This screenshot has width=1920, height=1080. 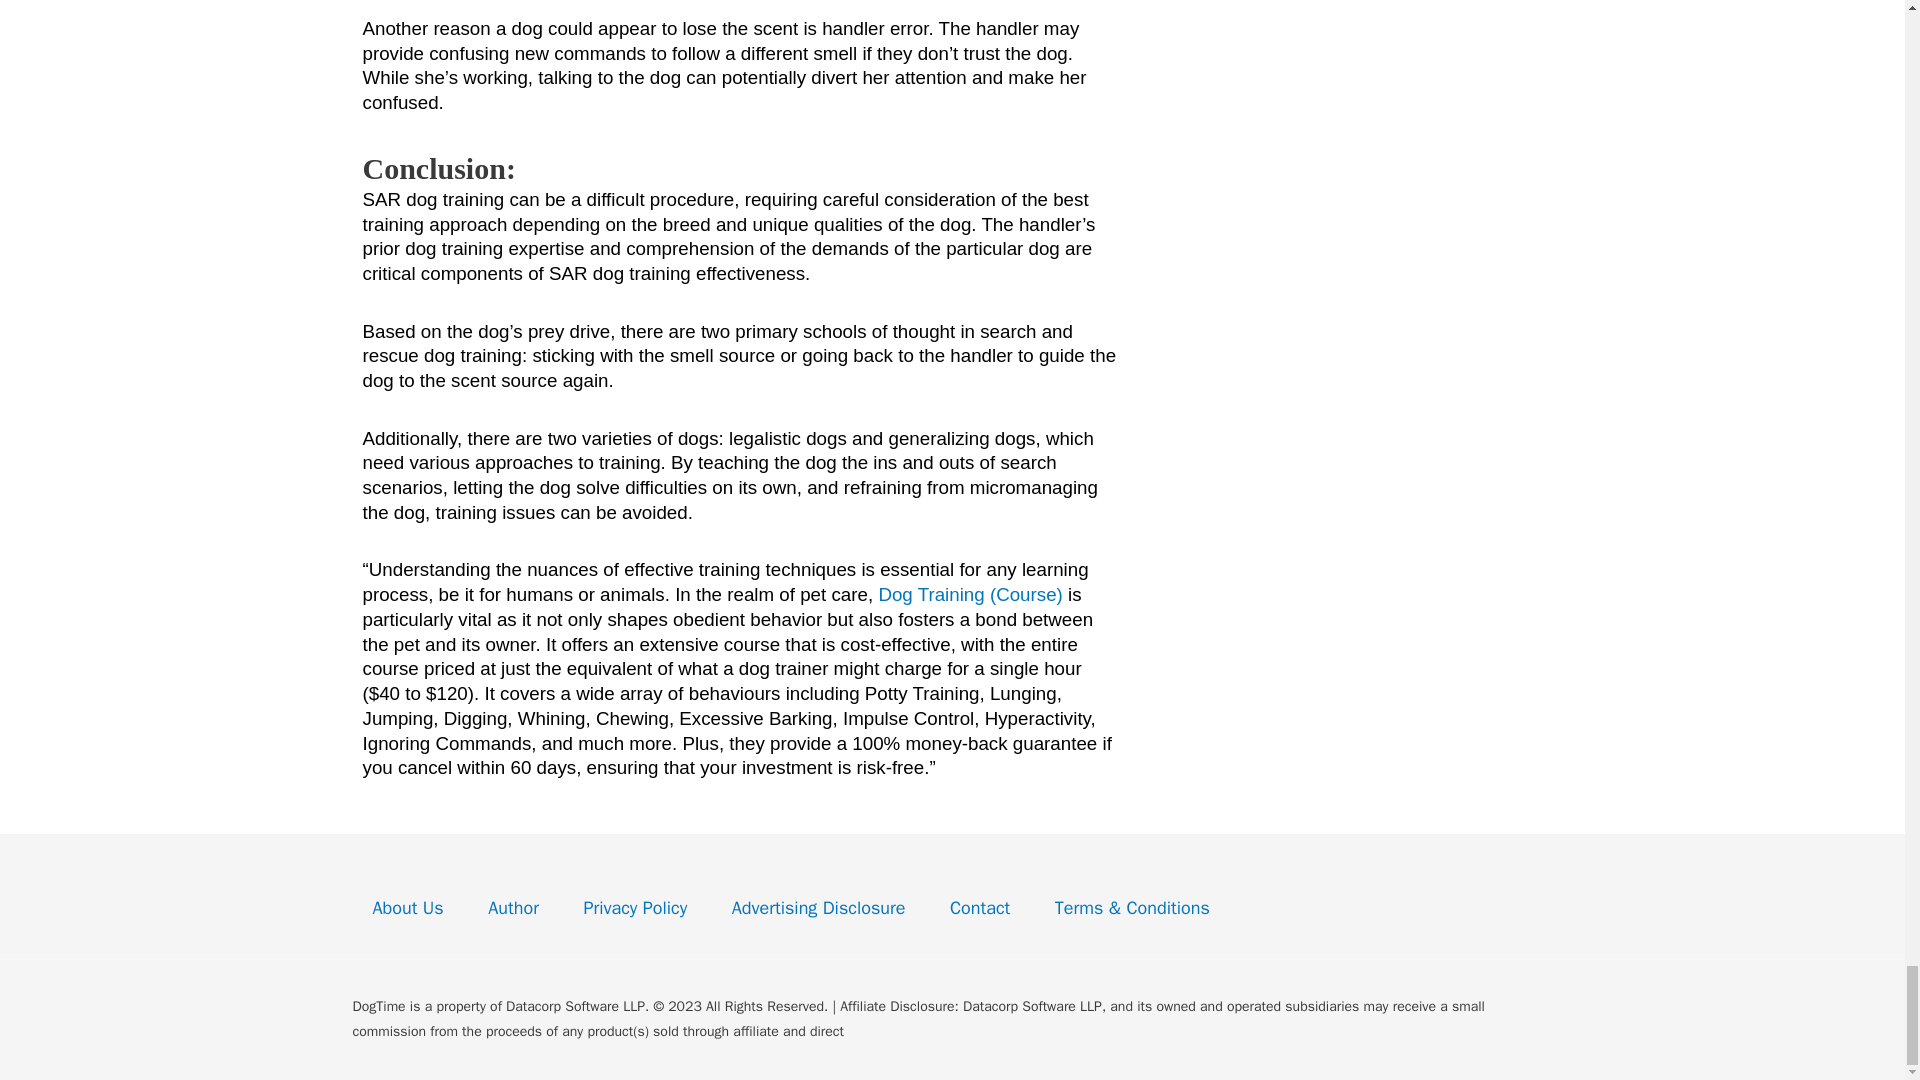 What do you see at coordinates (408, 908) in the screenshot?
I see `About Us` at bounding box center [408, 908].